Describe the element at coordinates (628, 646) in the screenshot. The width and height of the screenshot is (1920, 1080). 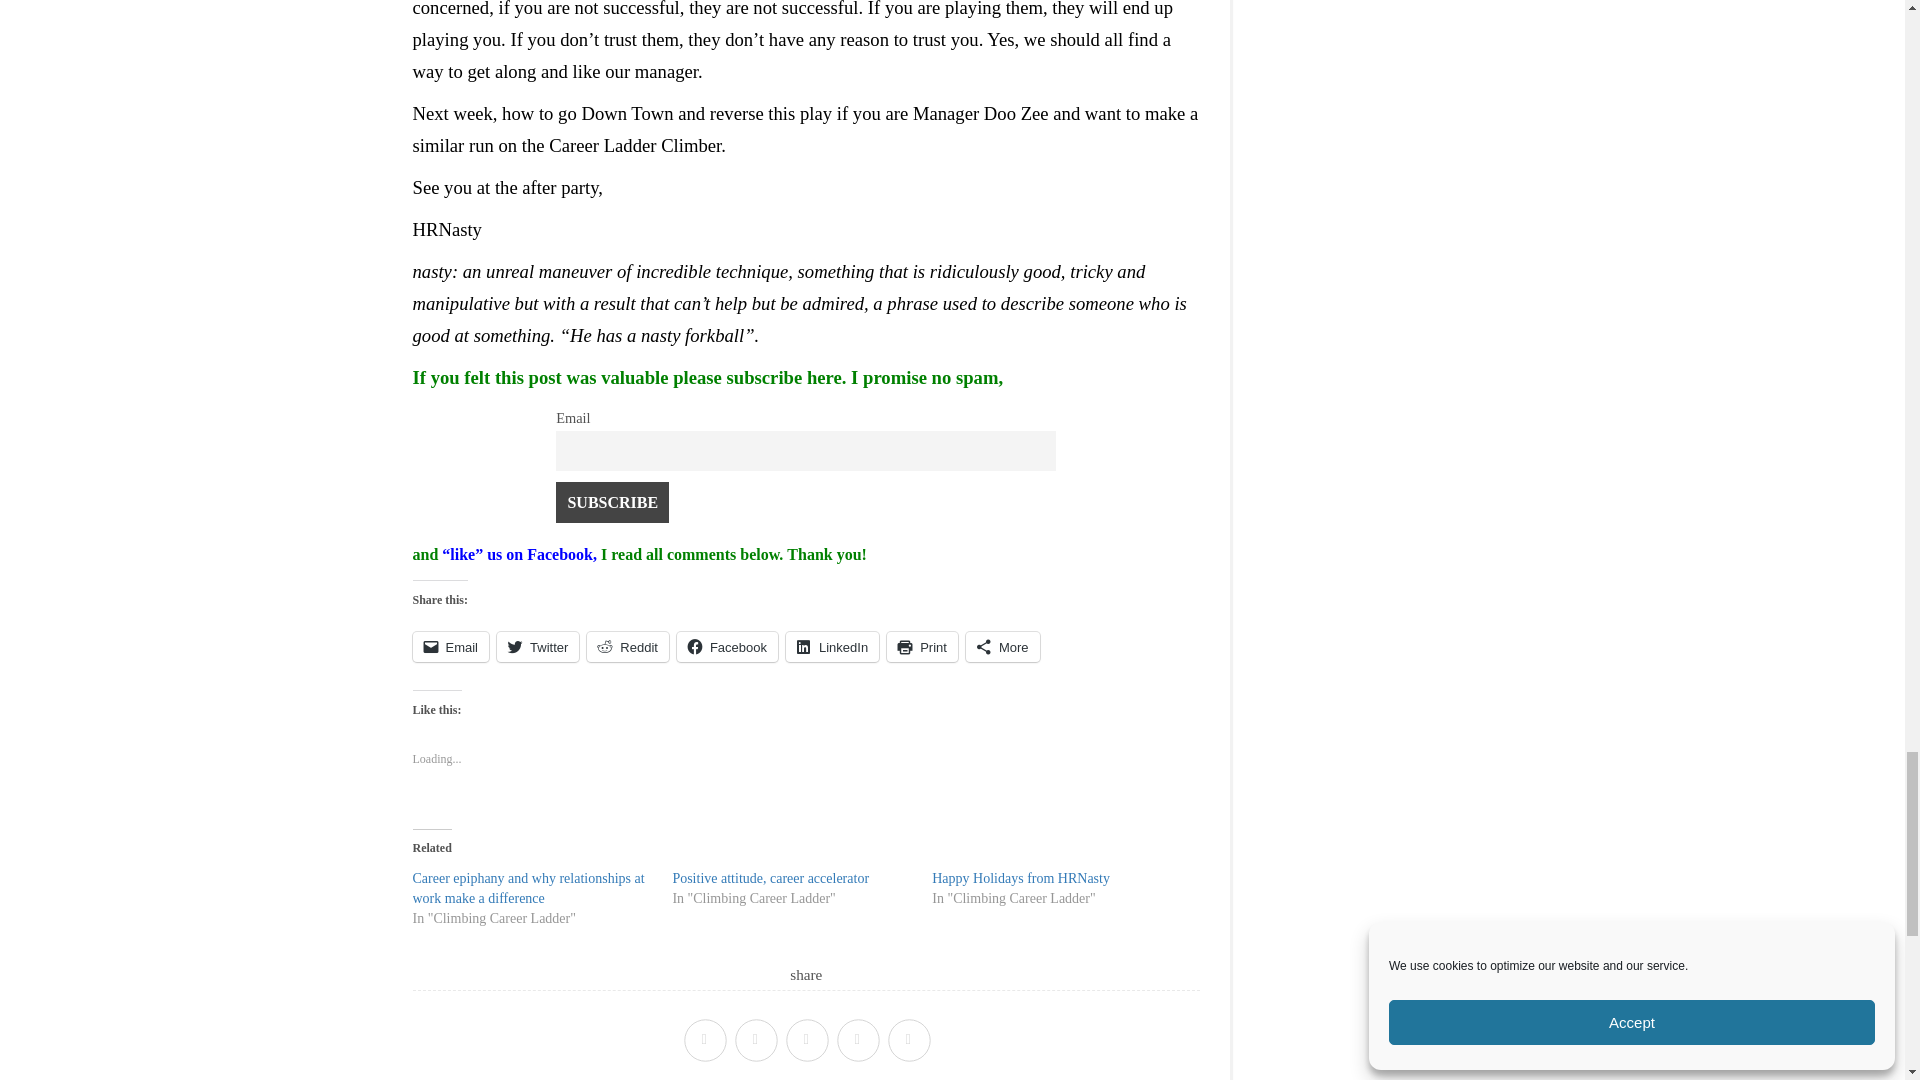
I see `Click to share on Reddit` at that location.